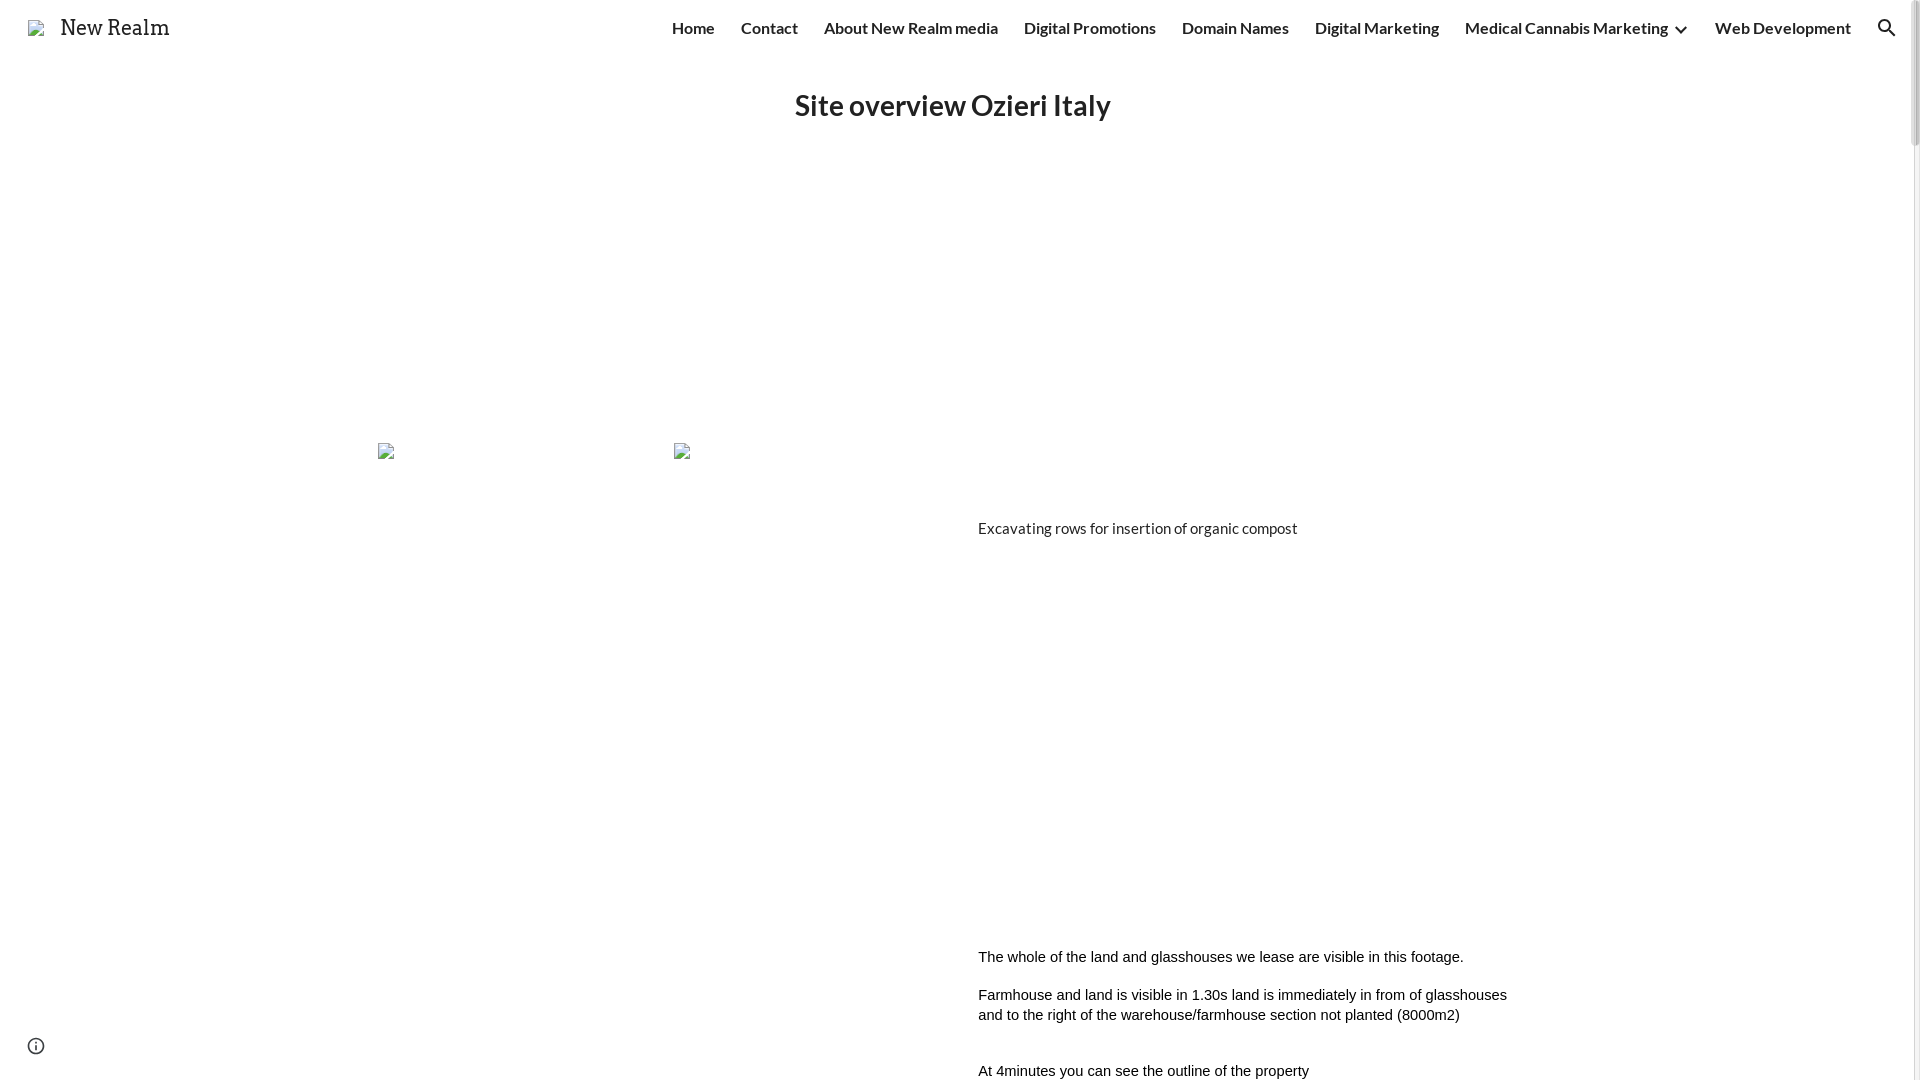 The width and height of the screenshot is (1920, 1080). What do you see at coordinates (1377, 28) in the screenshot?
I see `Digital Marketing` at bounding box center [1377, 28].